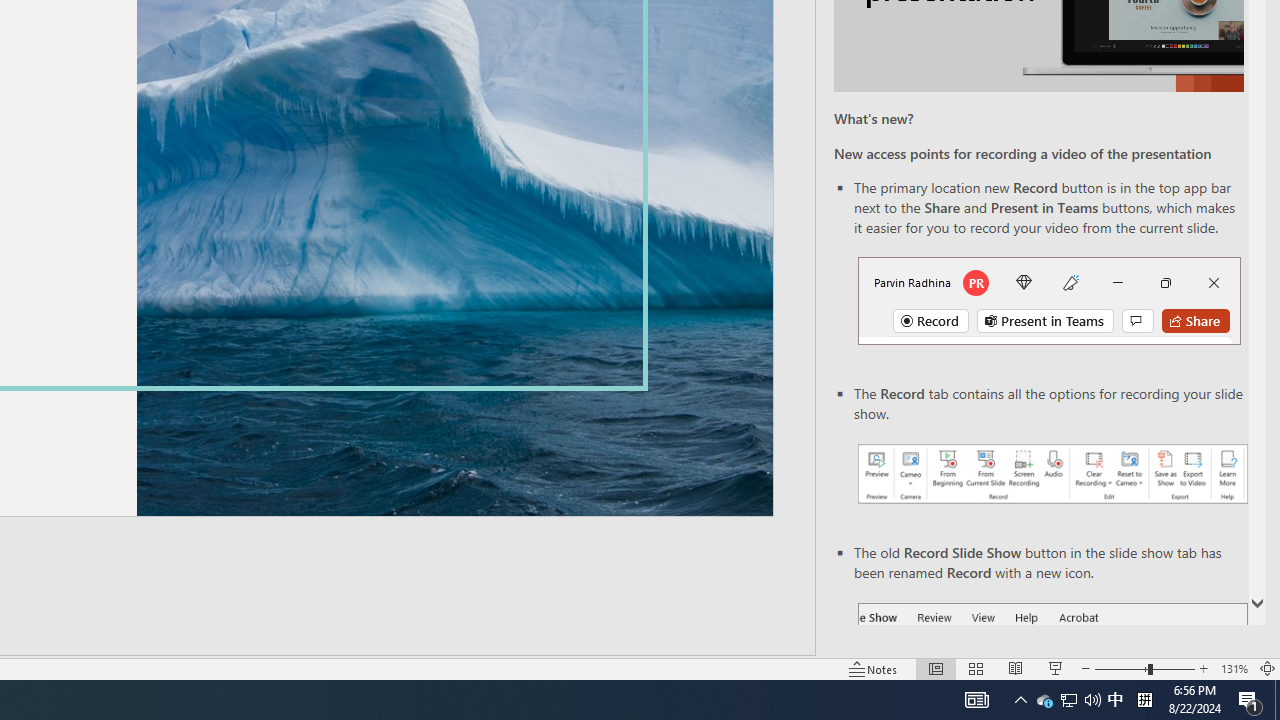  I want to click on Record your presentations screenshot one, so click(1052, 474).